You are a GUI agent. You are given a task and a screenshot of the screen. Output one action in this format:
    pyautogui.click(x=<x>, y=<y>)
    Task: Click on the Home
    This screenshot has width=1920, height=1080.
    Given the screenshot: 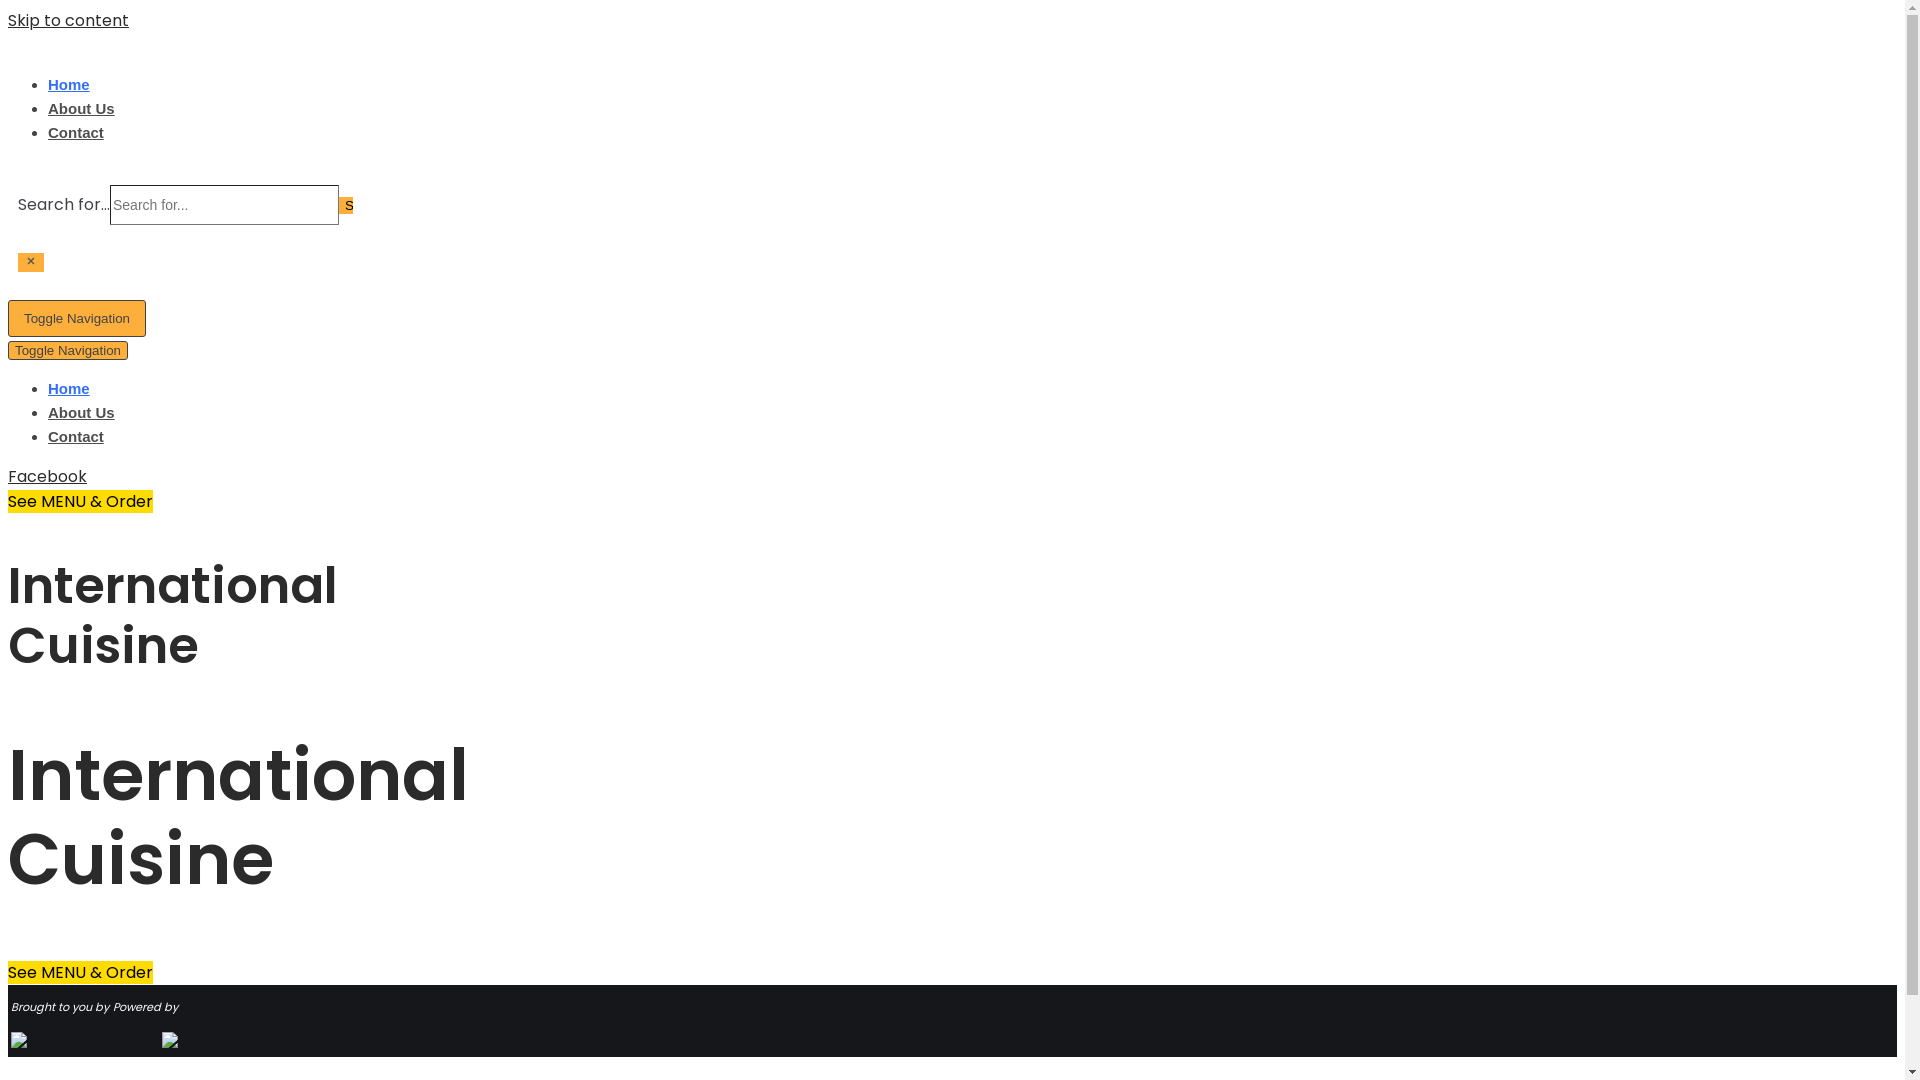 What is the action you would take?
    pyautogui.click(x=69, y=388)
    